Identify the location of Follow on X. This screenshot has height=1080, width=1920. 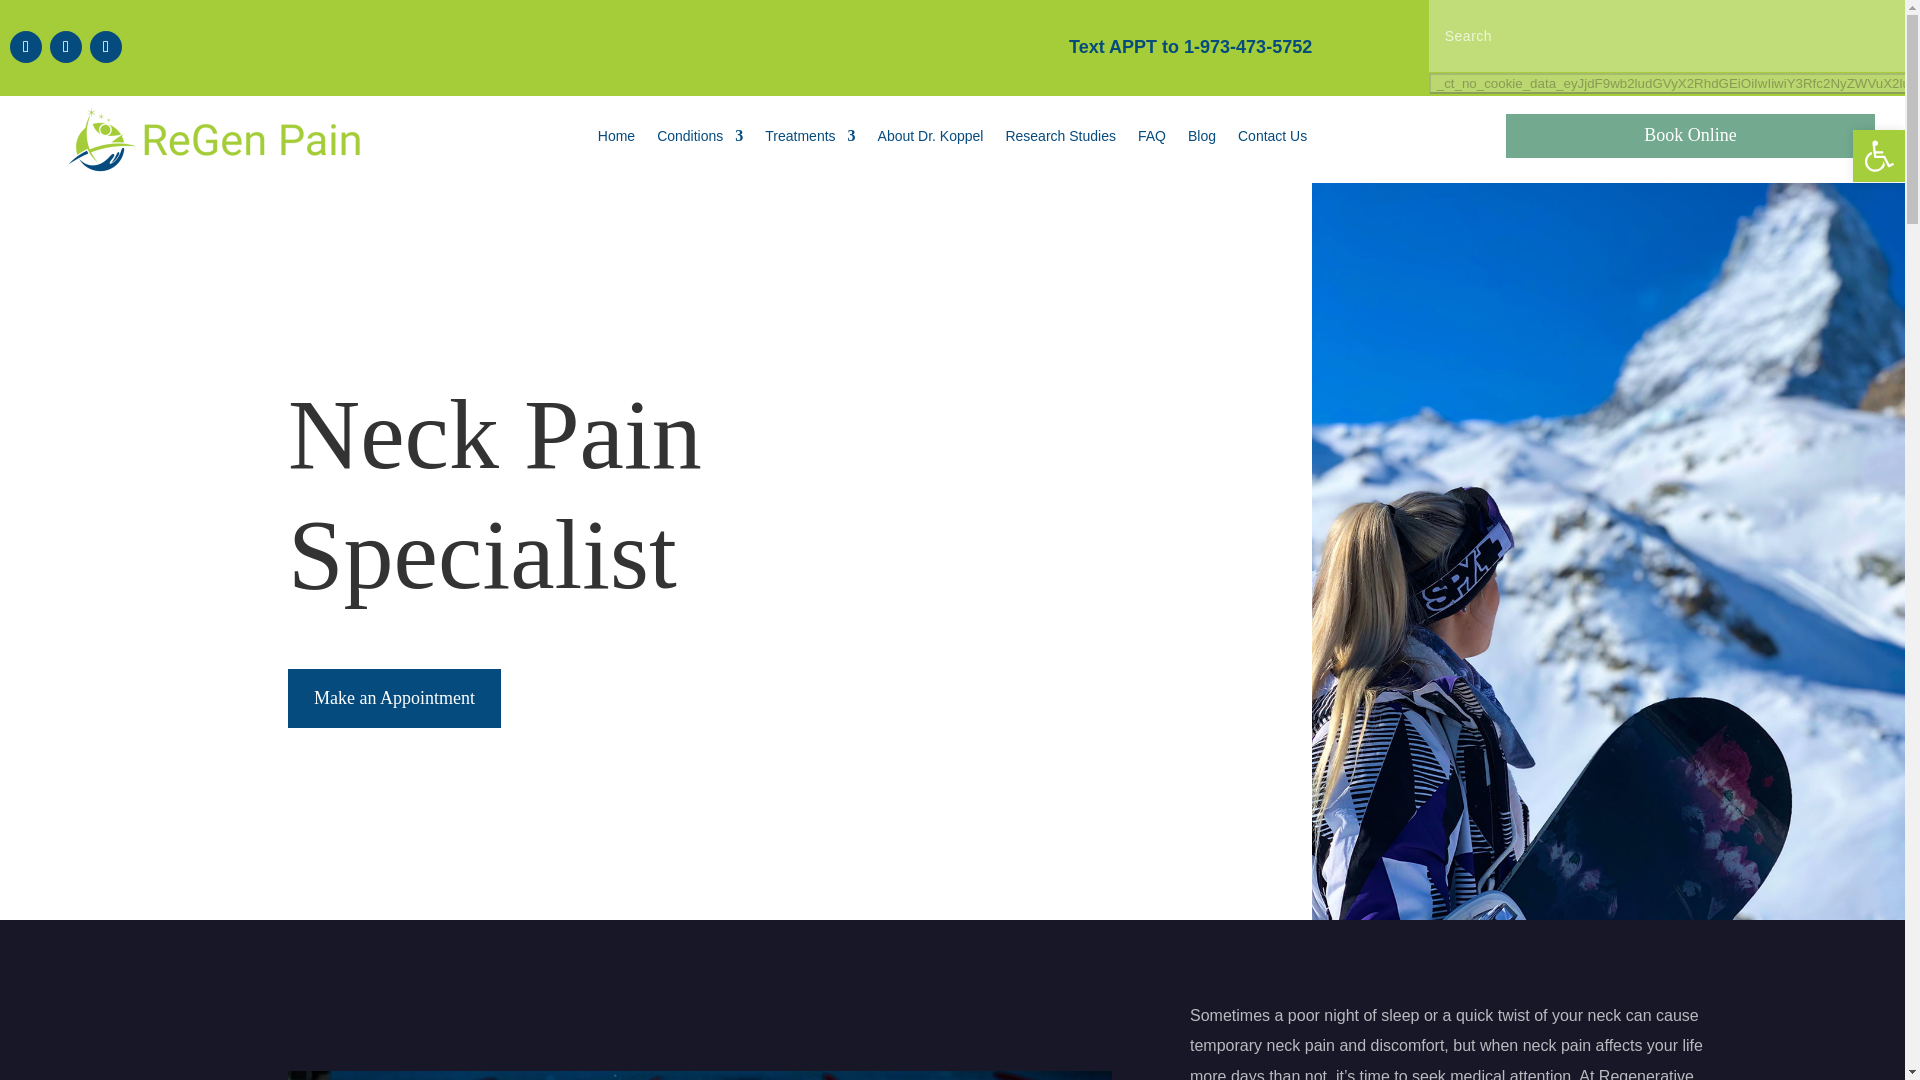
(66, 46).